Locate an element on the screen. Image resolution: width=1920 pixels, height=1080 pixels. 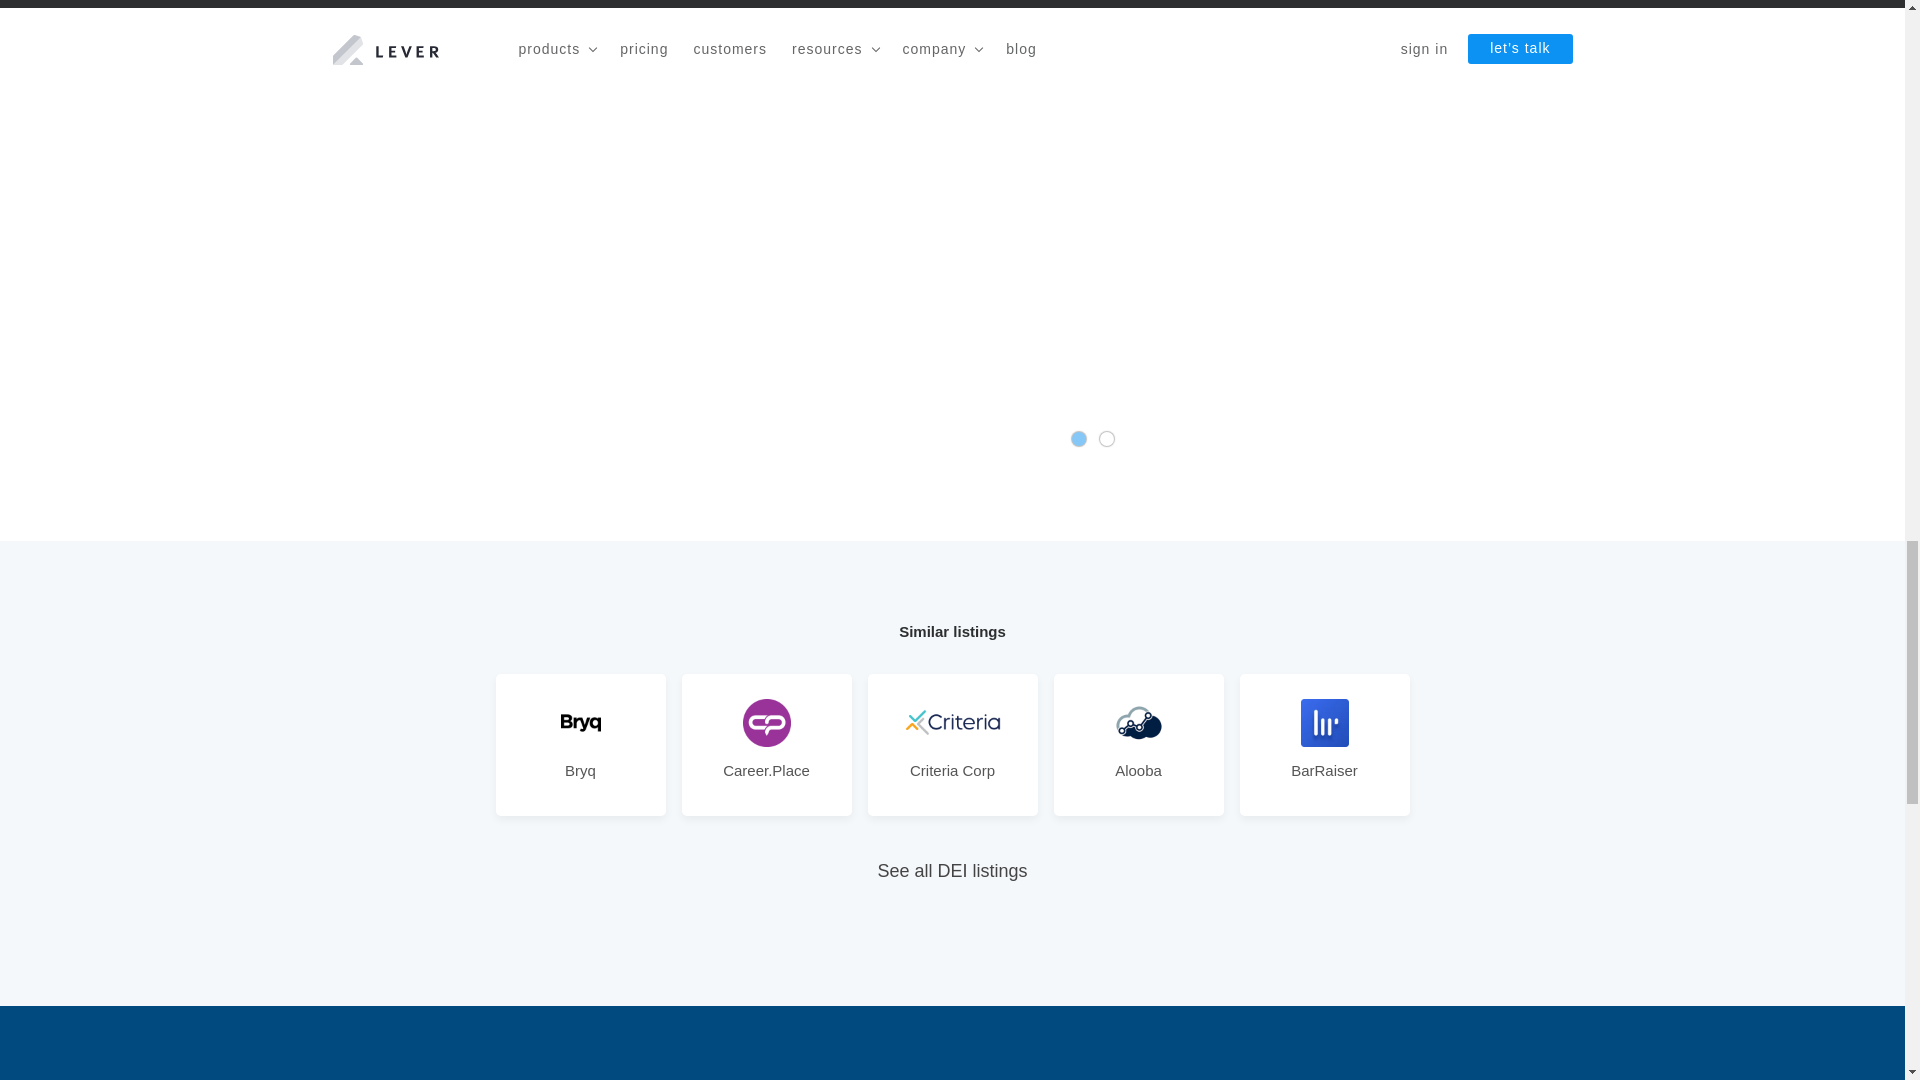
Career.Place is located at coordinates (766, 771).